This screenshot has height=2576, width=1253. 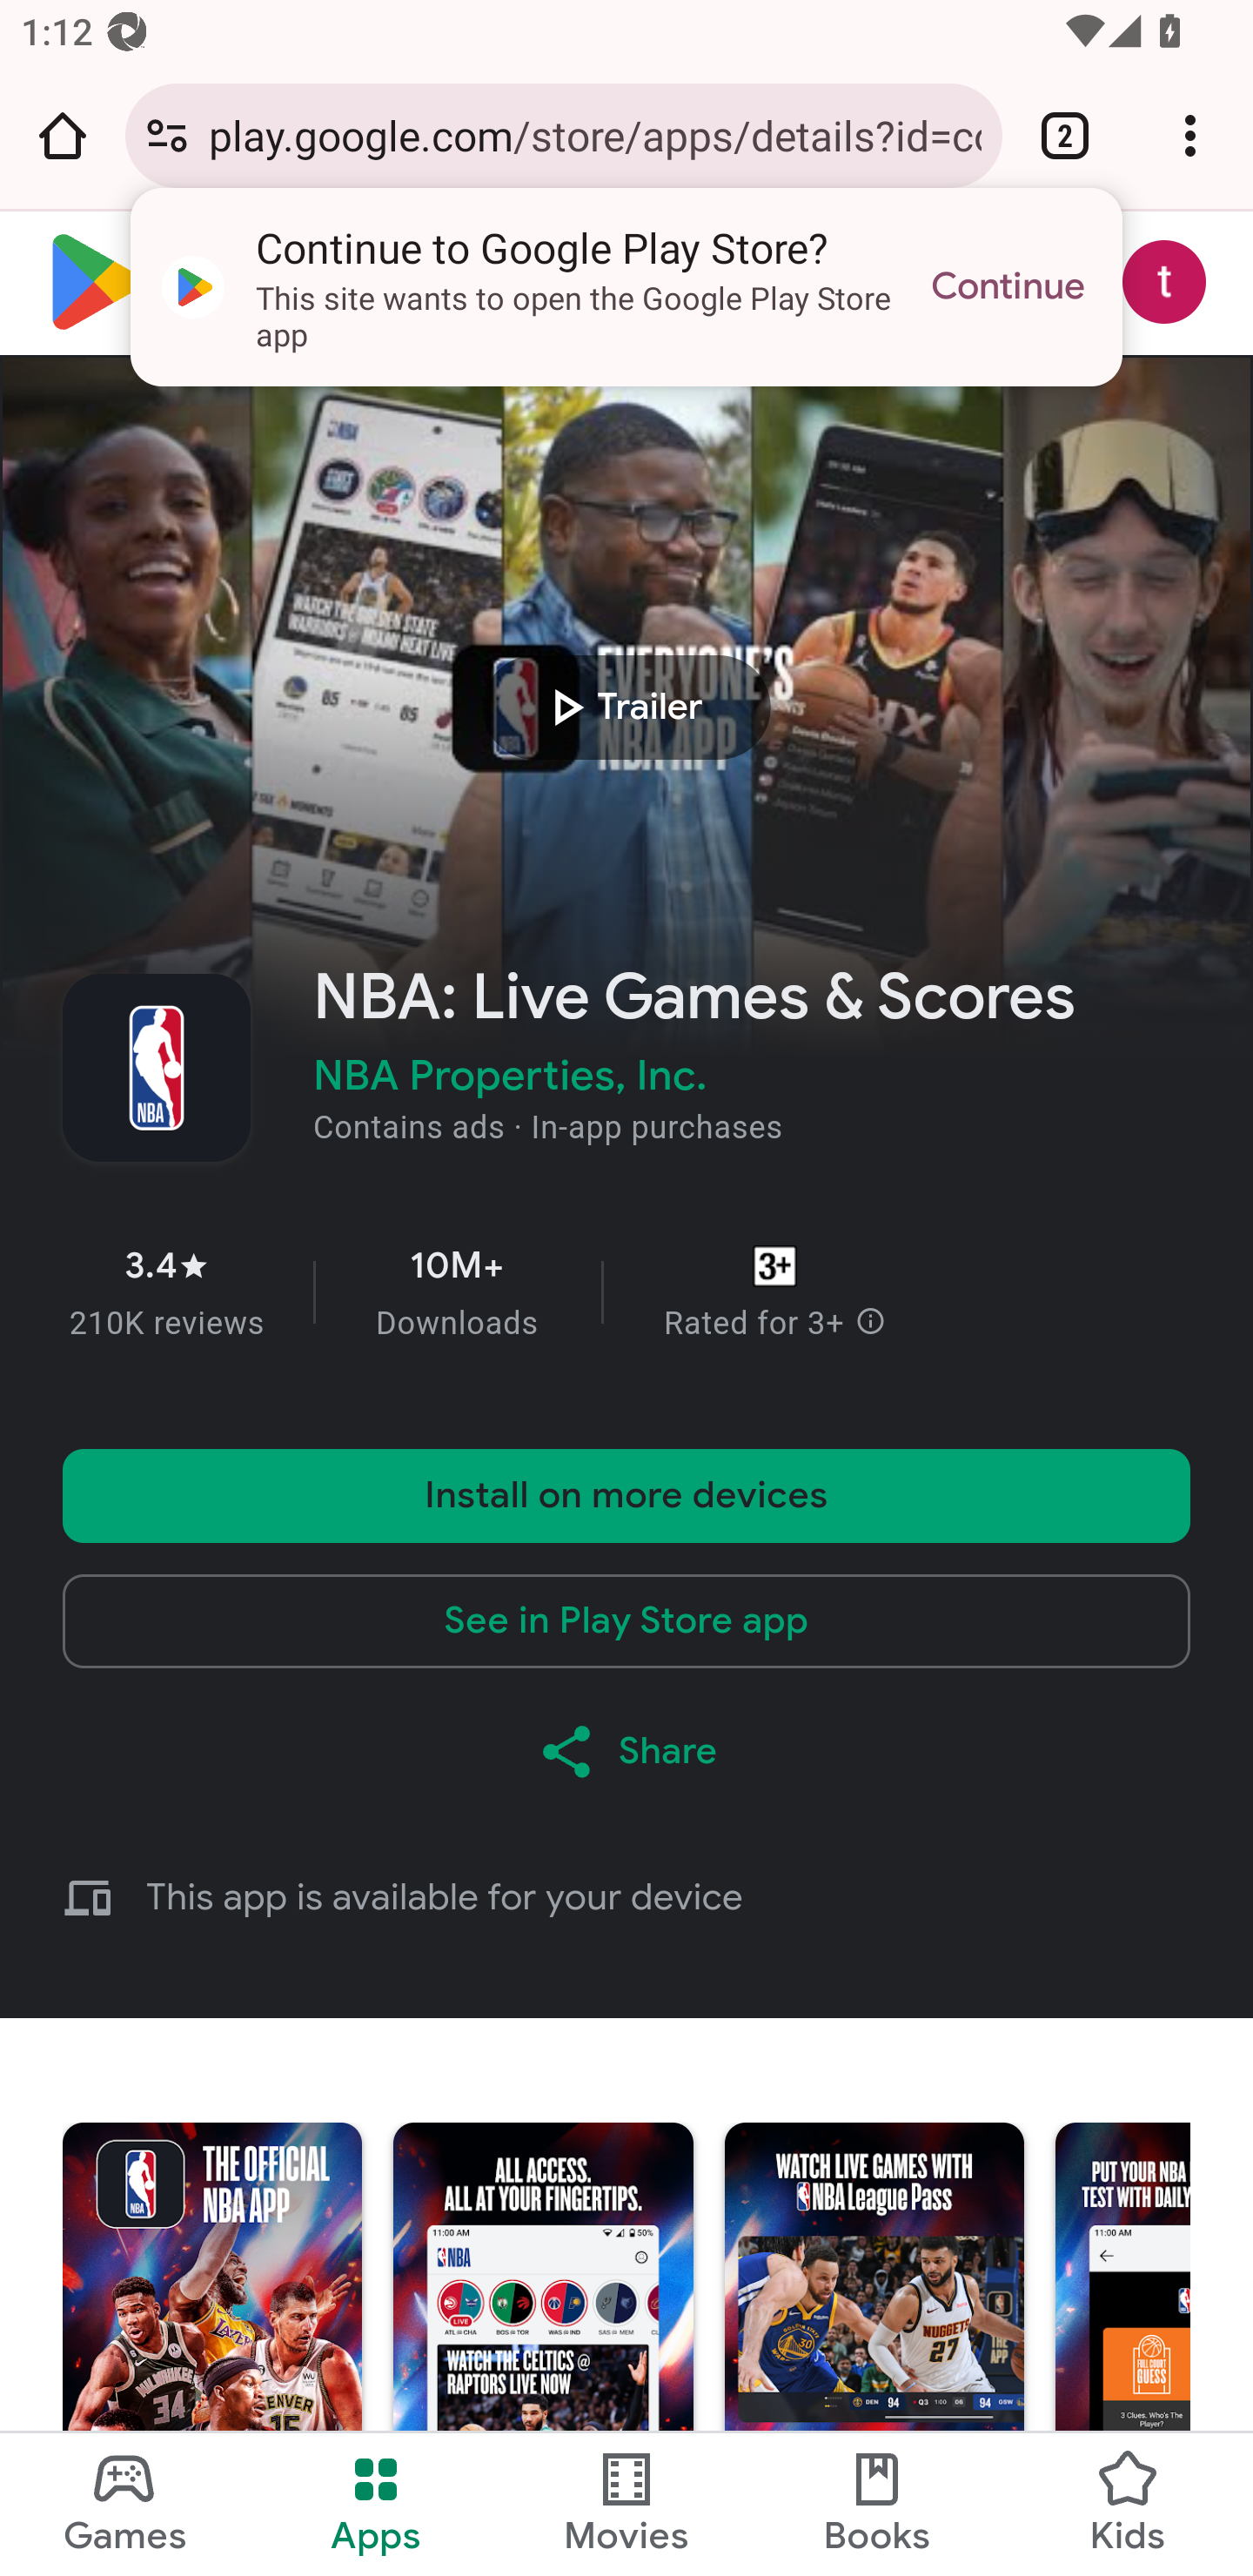 I want to click on Open the home page, so click(x=63, y=135).